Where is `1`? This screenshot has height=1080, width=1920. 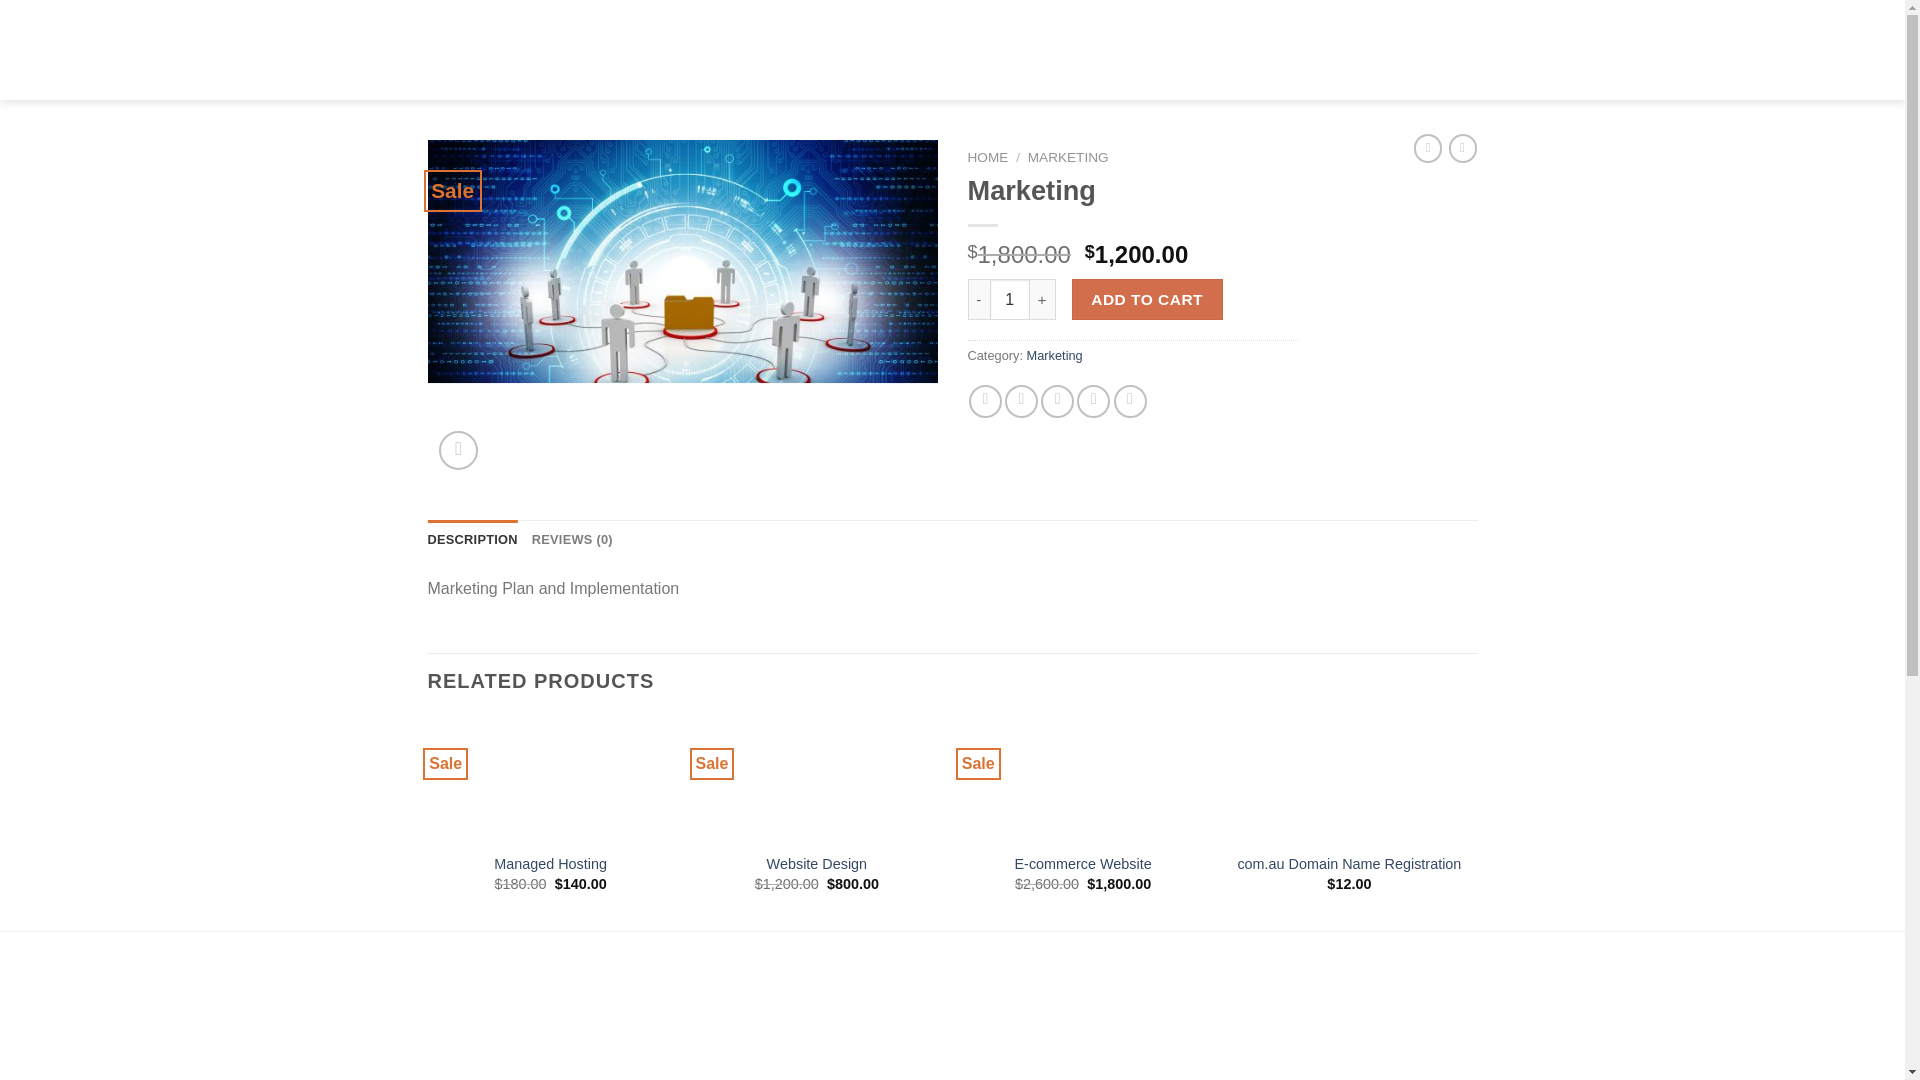
1 is located at coordinates (1010, 298).